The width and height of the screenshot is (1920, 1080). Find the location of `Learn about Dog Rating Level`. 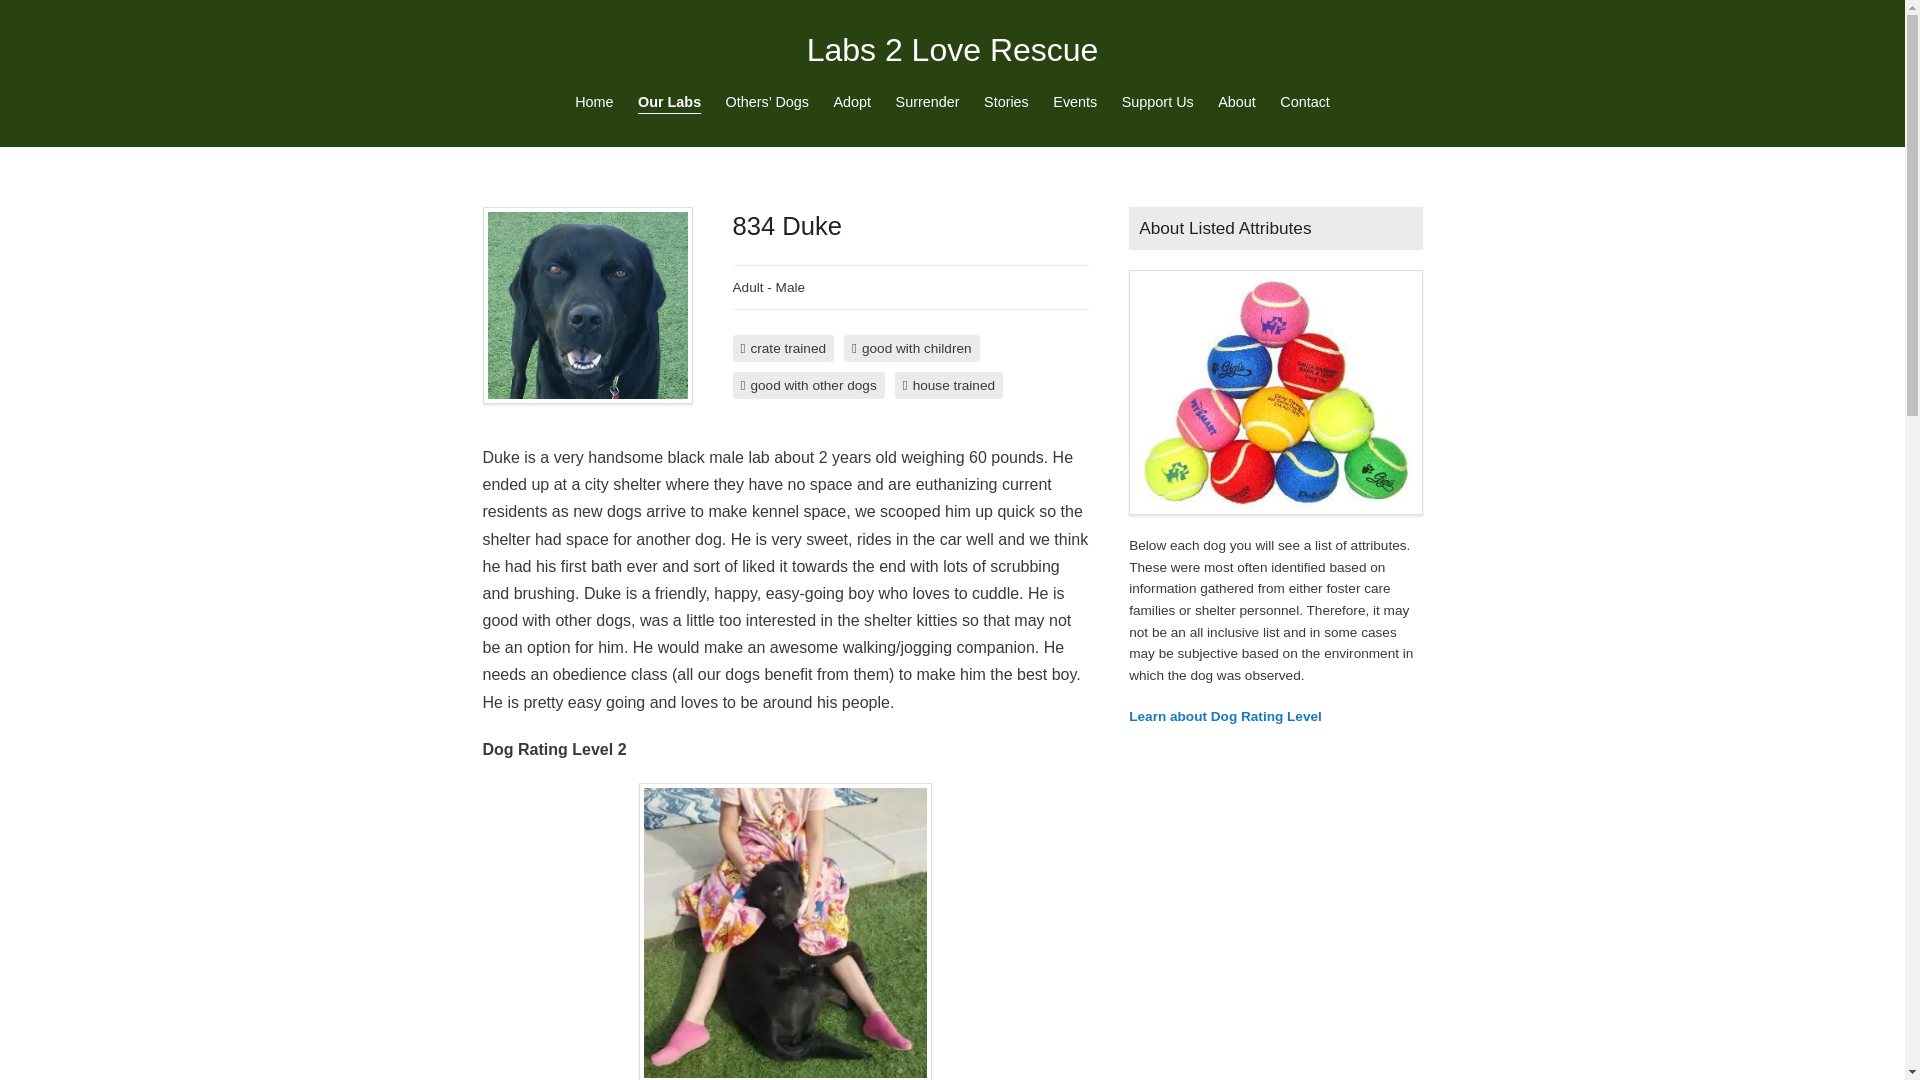

Learn about Dog Rating Level is located at coordinates (1225, 716).